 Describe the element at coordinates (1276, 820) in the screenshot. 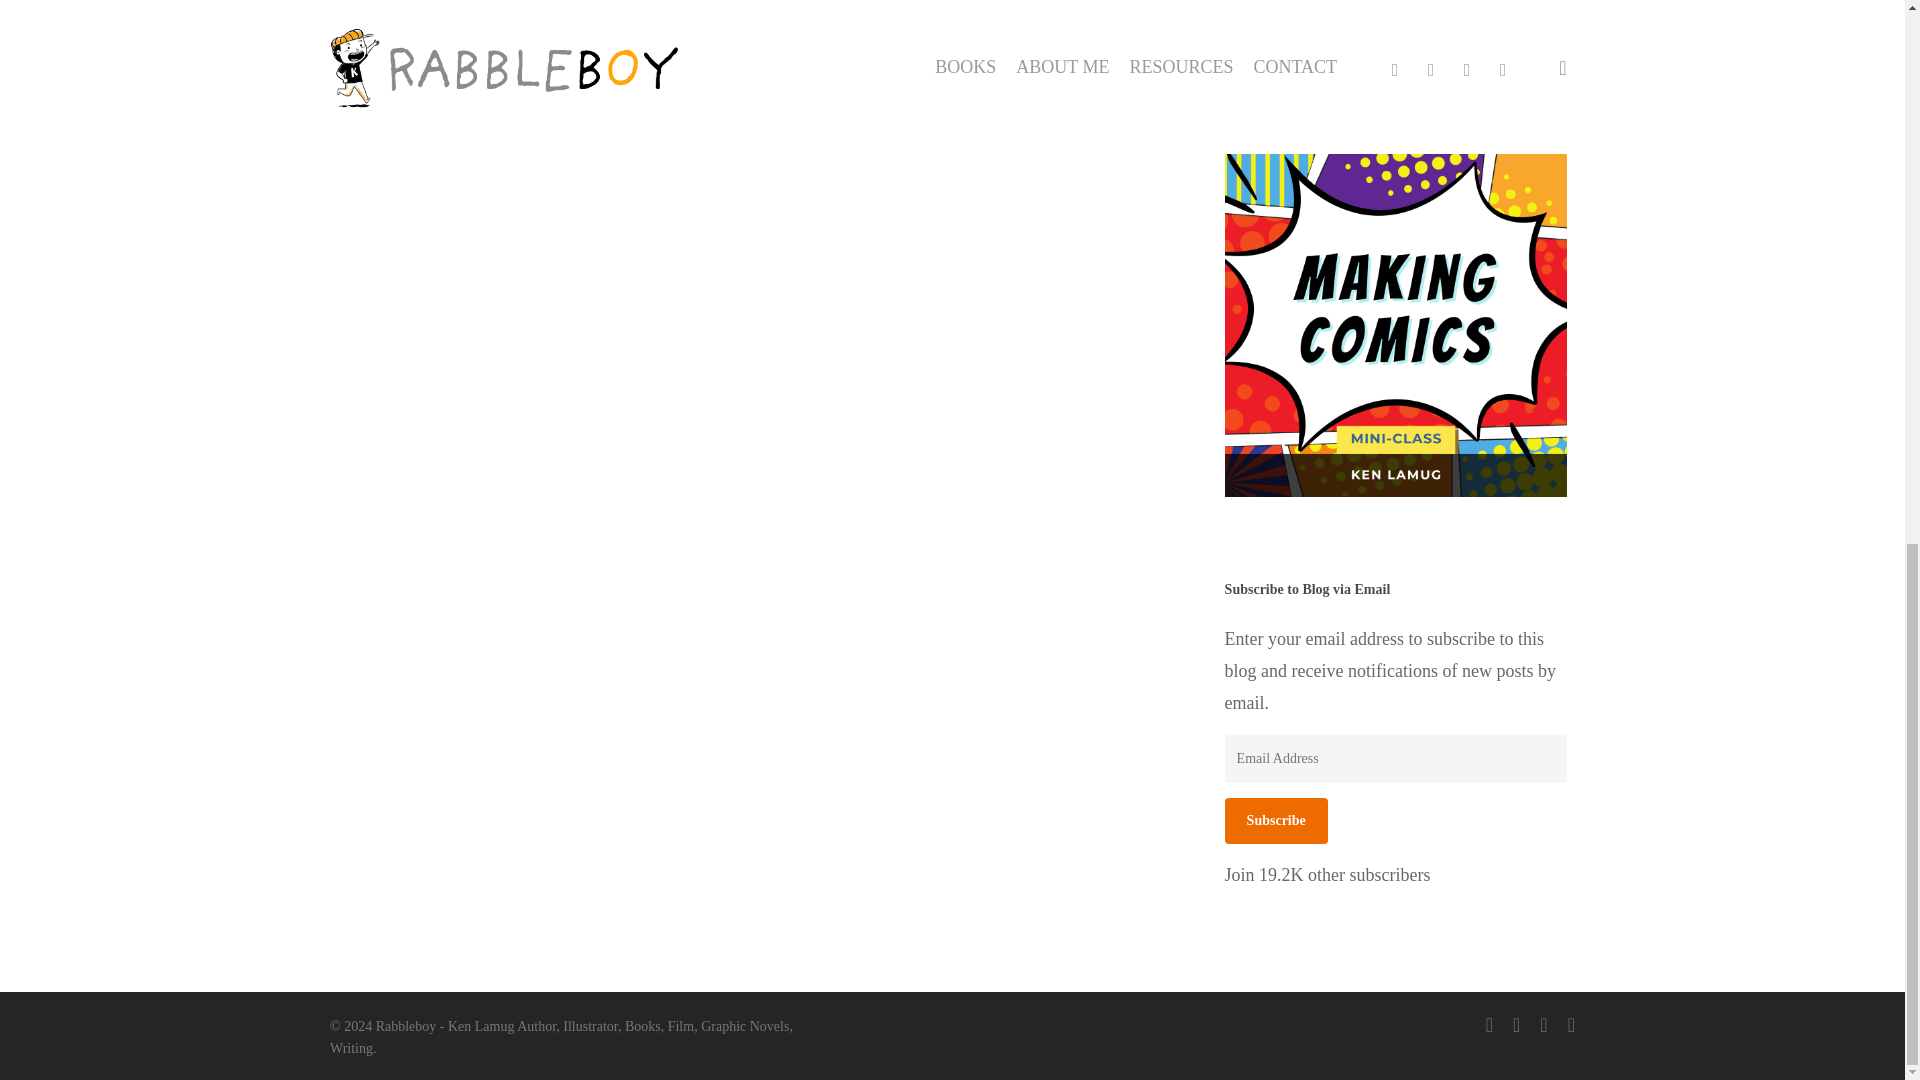

I see `Subscribe` at that location.